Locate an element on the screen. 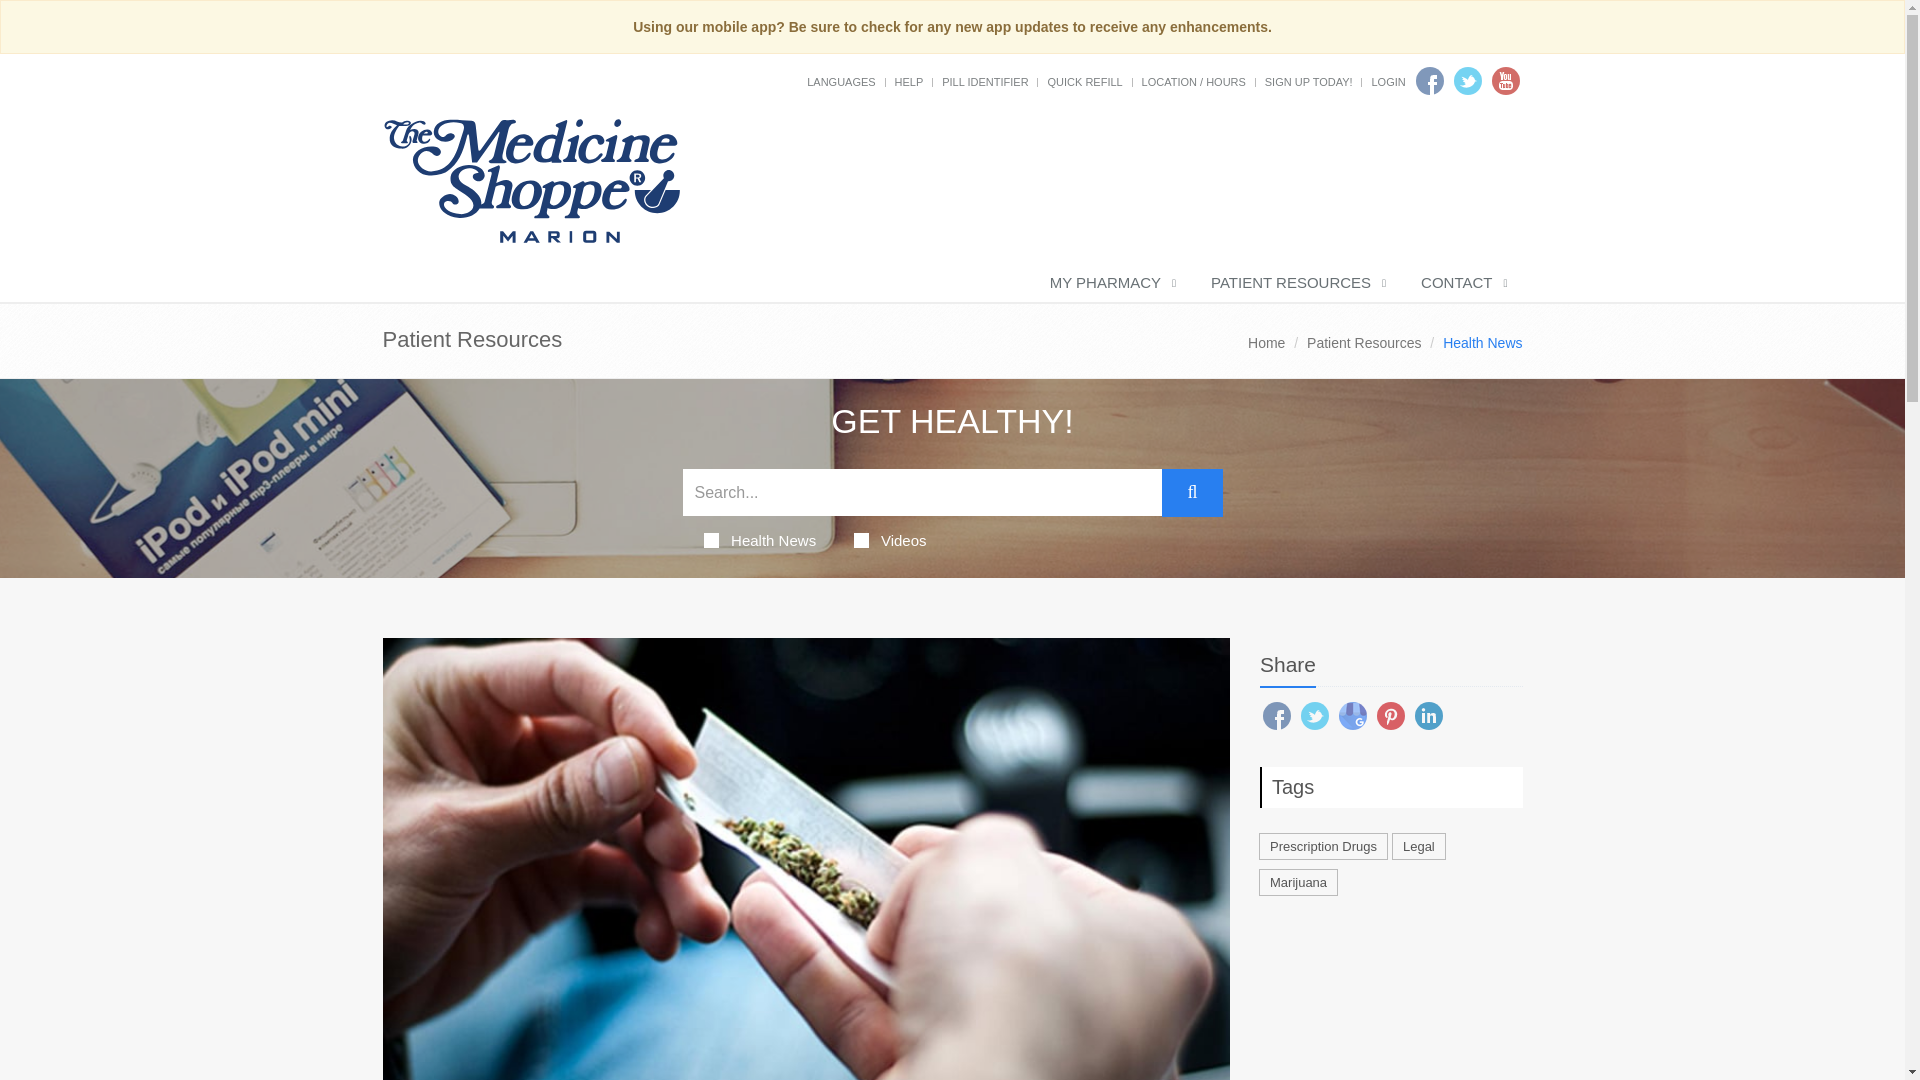 The height and width of the screenshot is (1080, 1920). PILL IDENTIFIER is located at coordinates (984, 81).